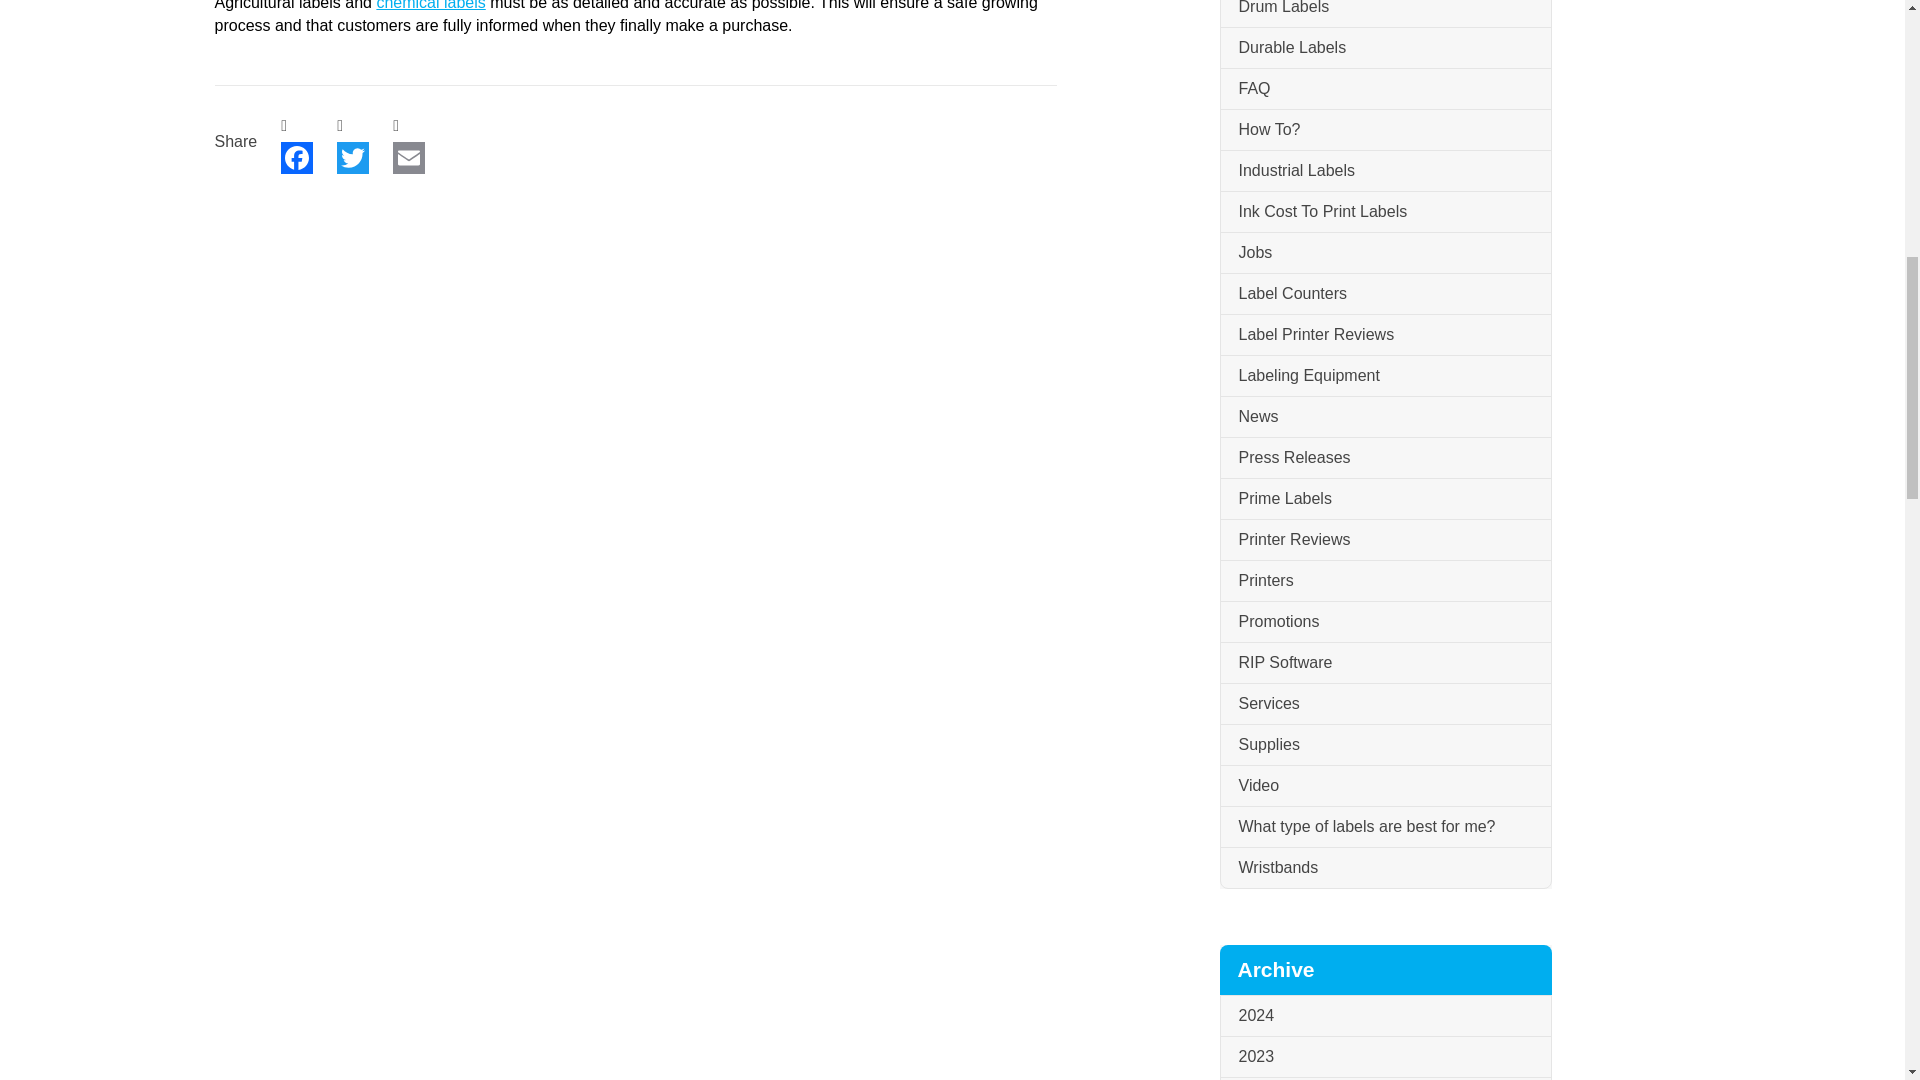 This screenshot has height=1080, width=1920. Describe the element at coordinates (1384, 540) in the screenshot. I see `Printer Reviews` at that location.